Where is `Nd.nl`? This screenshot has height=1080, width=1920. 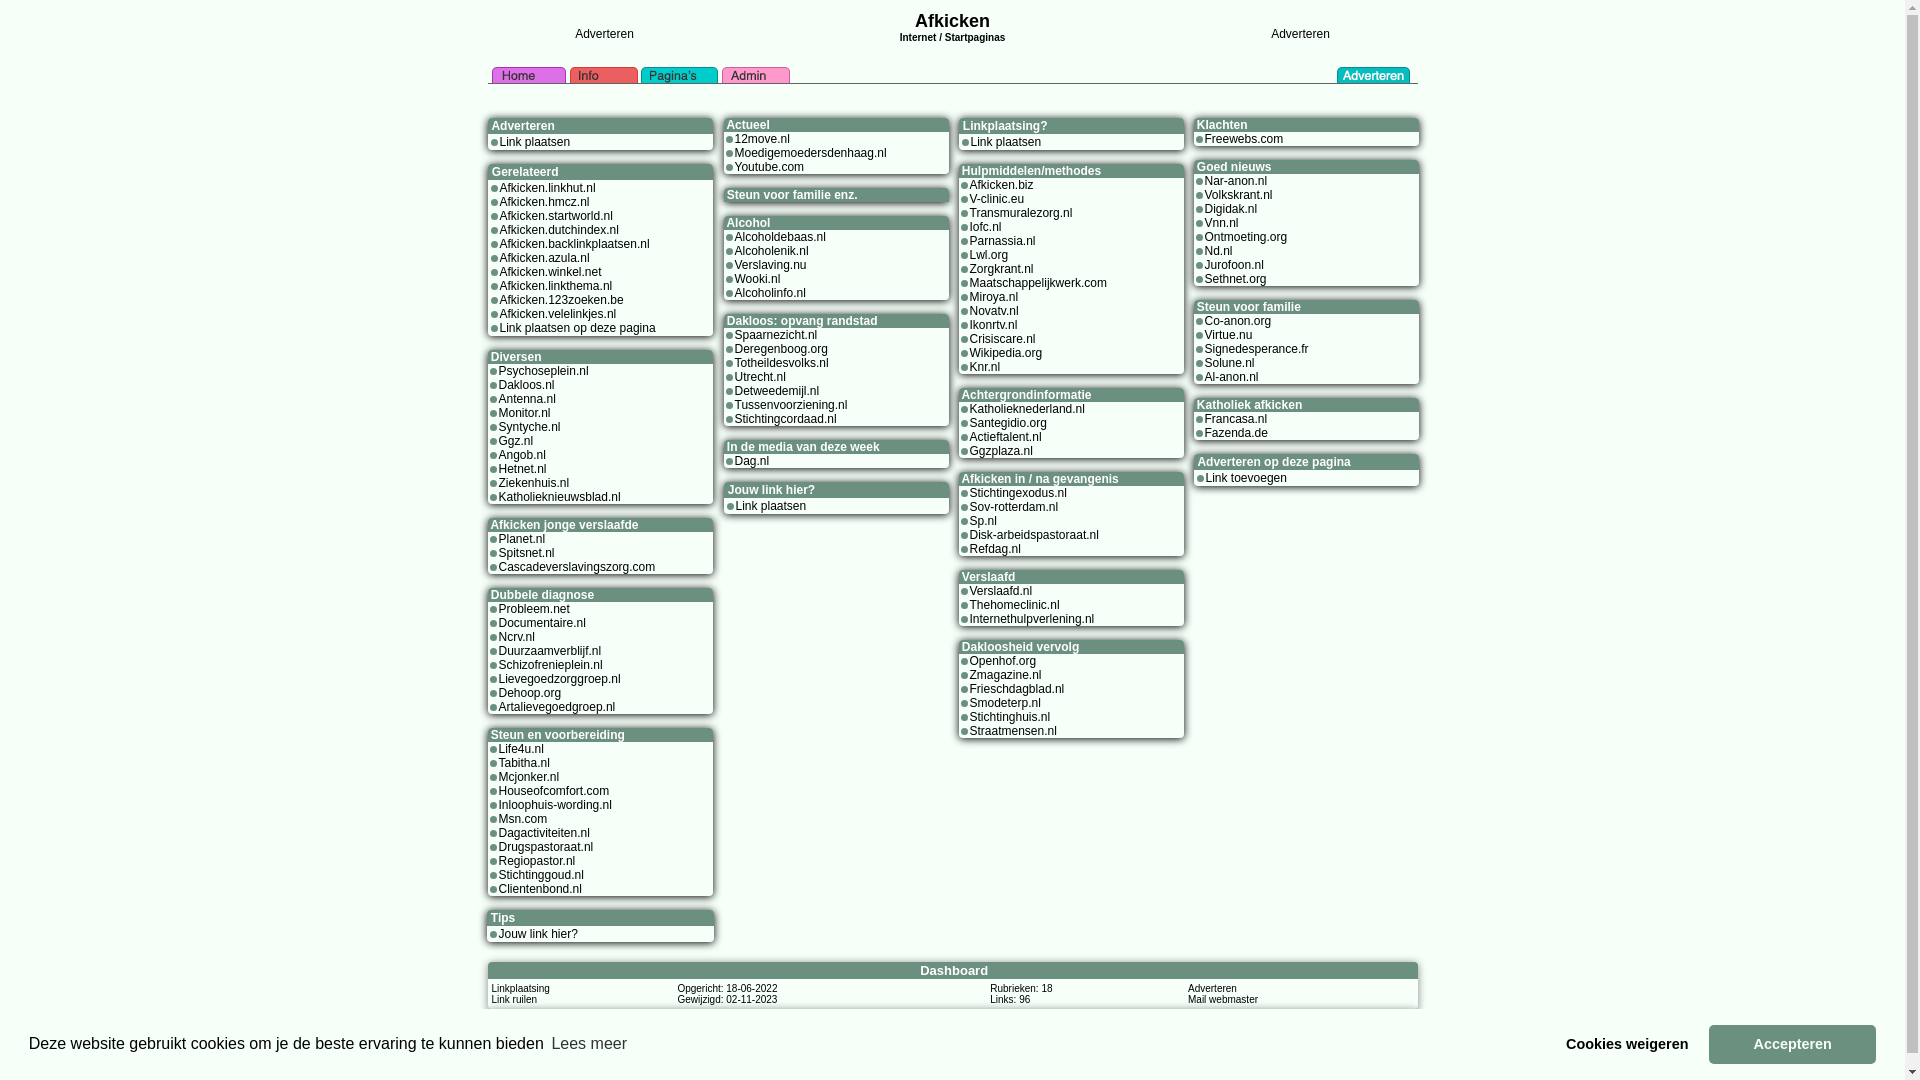
Nd.nl is located at coordinates (1218, 251).